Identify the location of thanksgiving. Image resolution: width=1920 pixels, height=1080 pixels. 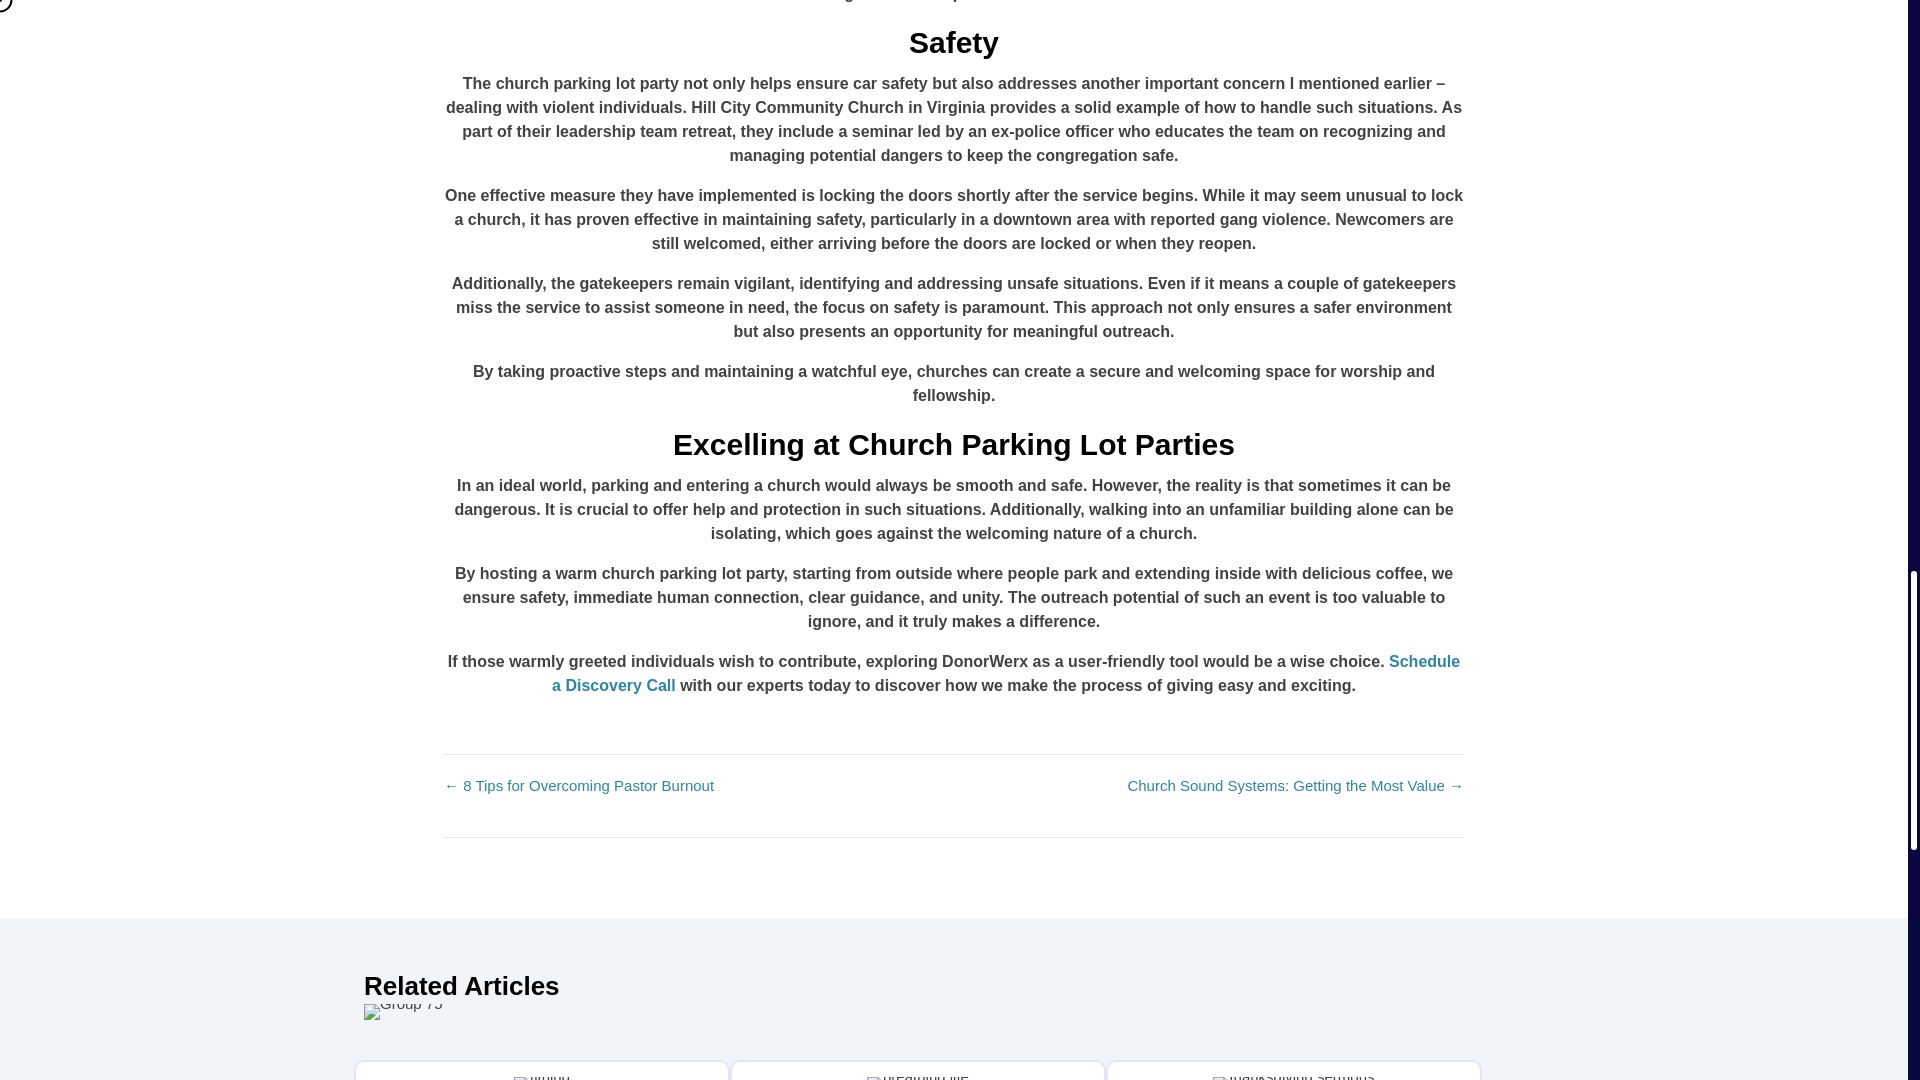
(1294, 1078).